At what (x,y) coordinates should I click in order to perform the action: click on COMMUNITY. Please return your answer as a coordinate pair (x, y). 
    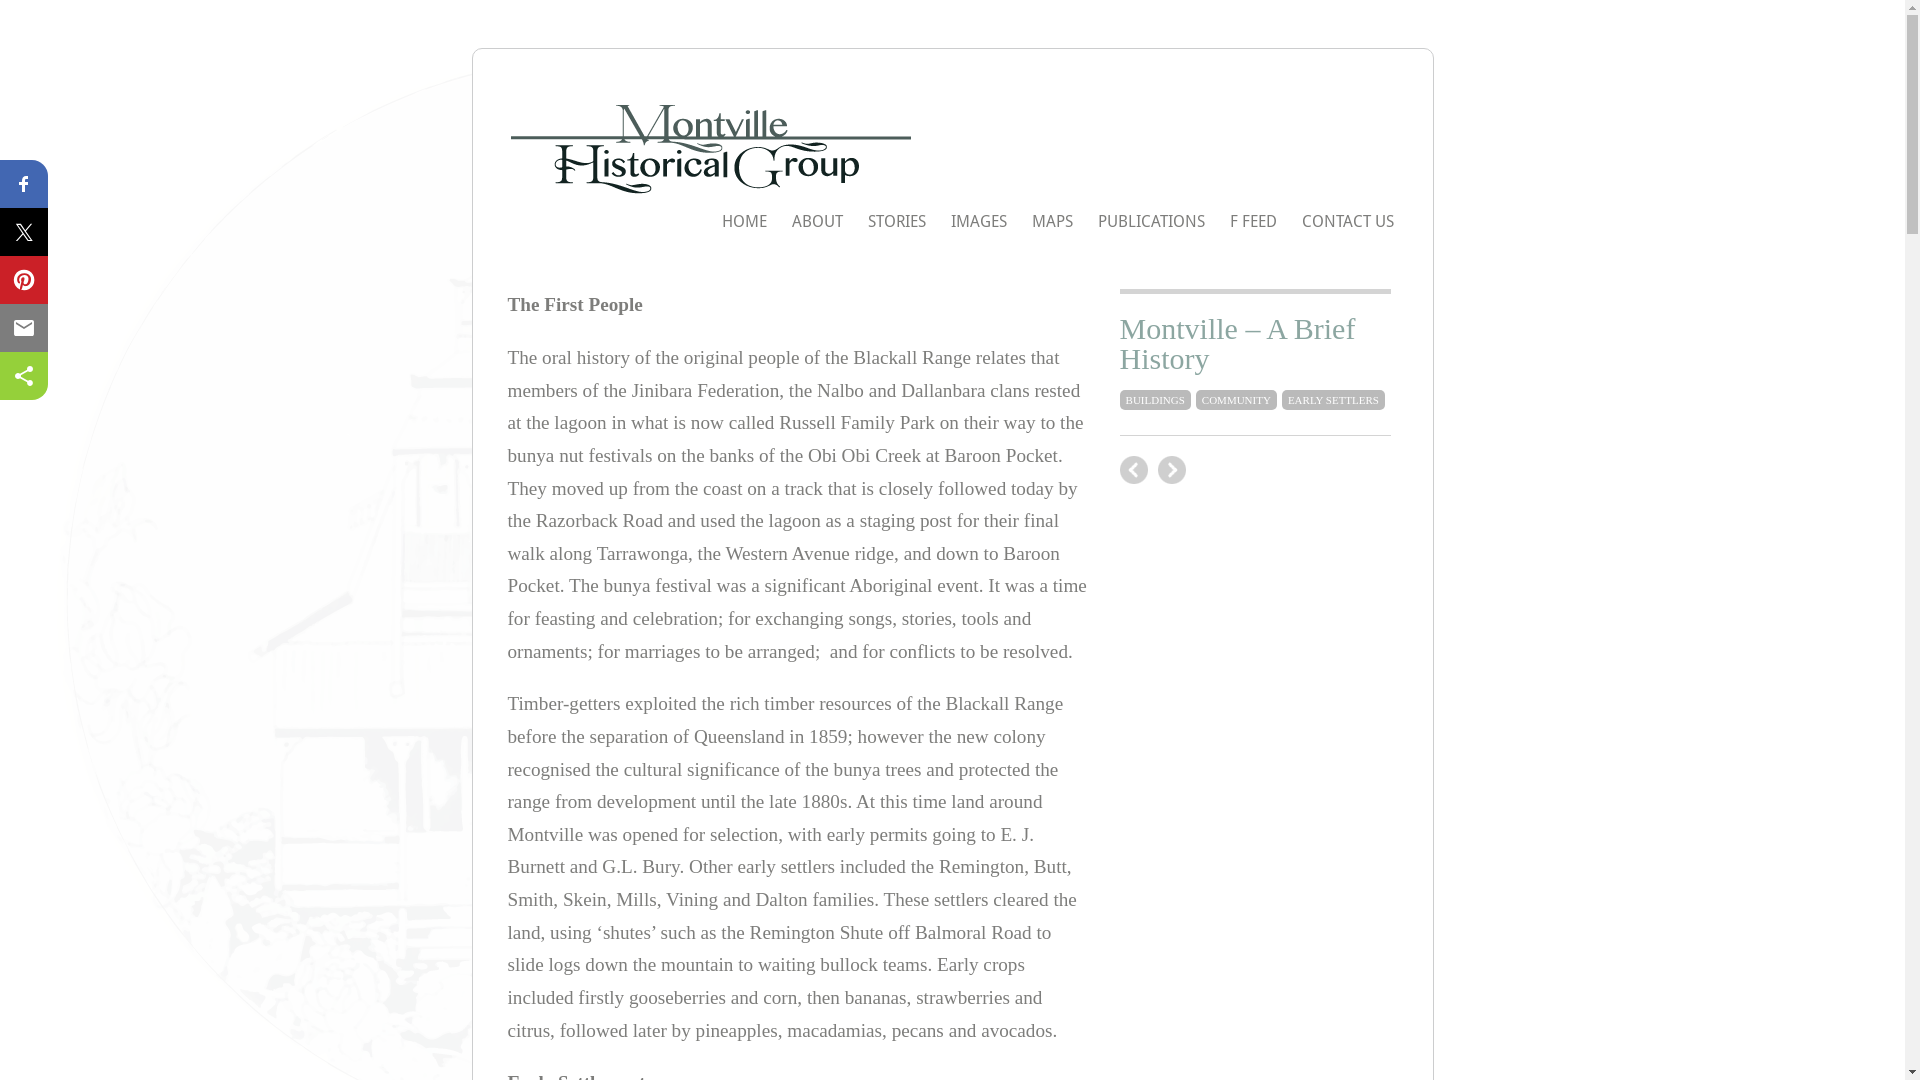
    Looking at the image, I should click on (1236, 400).